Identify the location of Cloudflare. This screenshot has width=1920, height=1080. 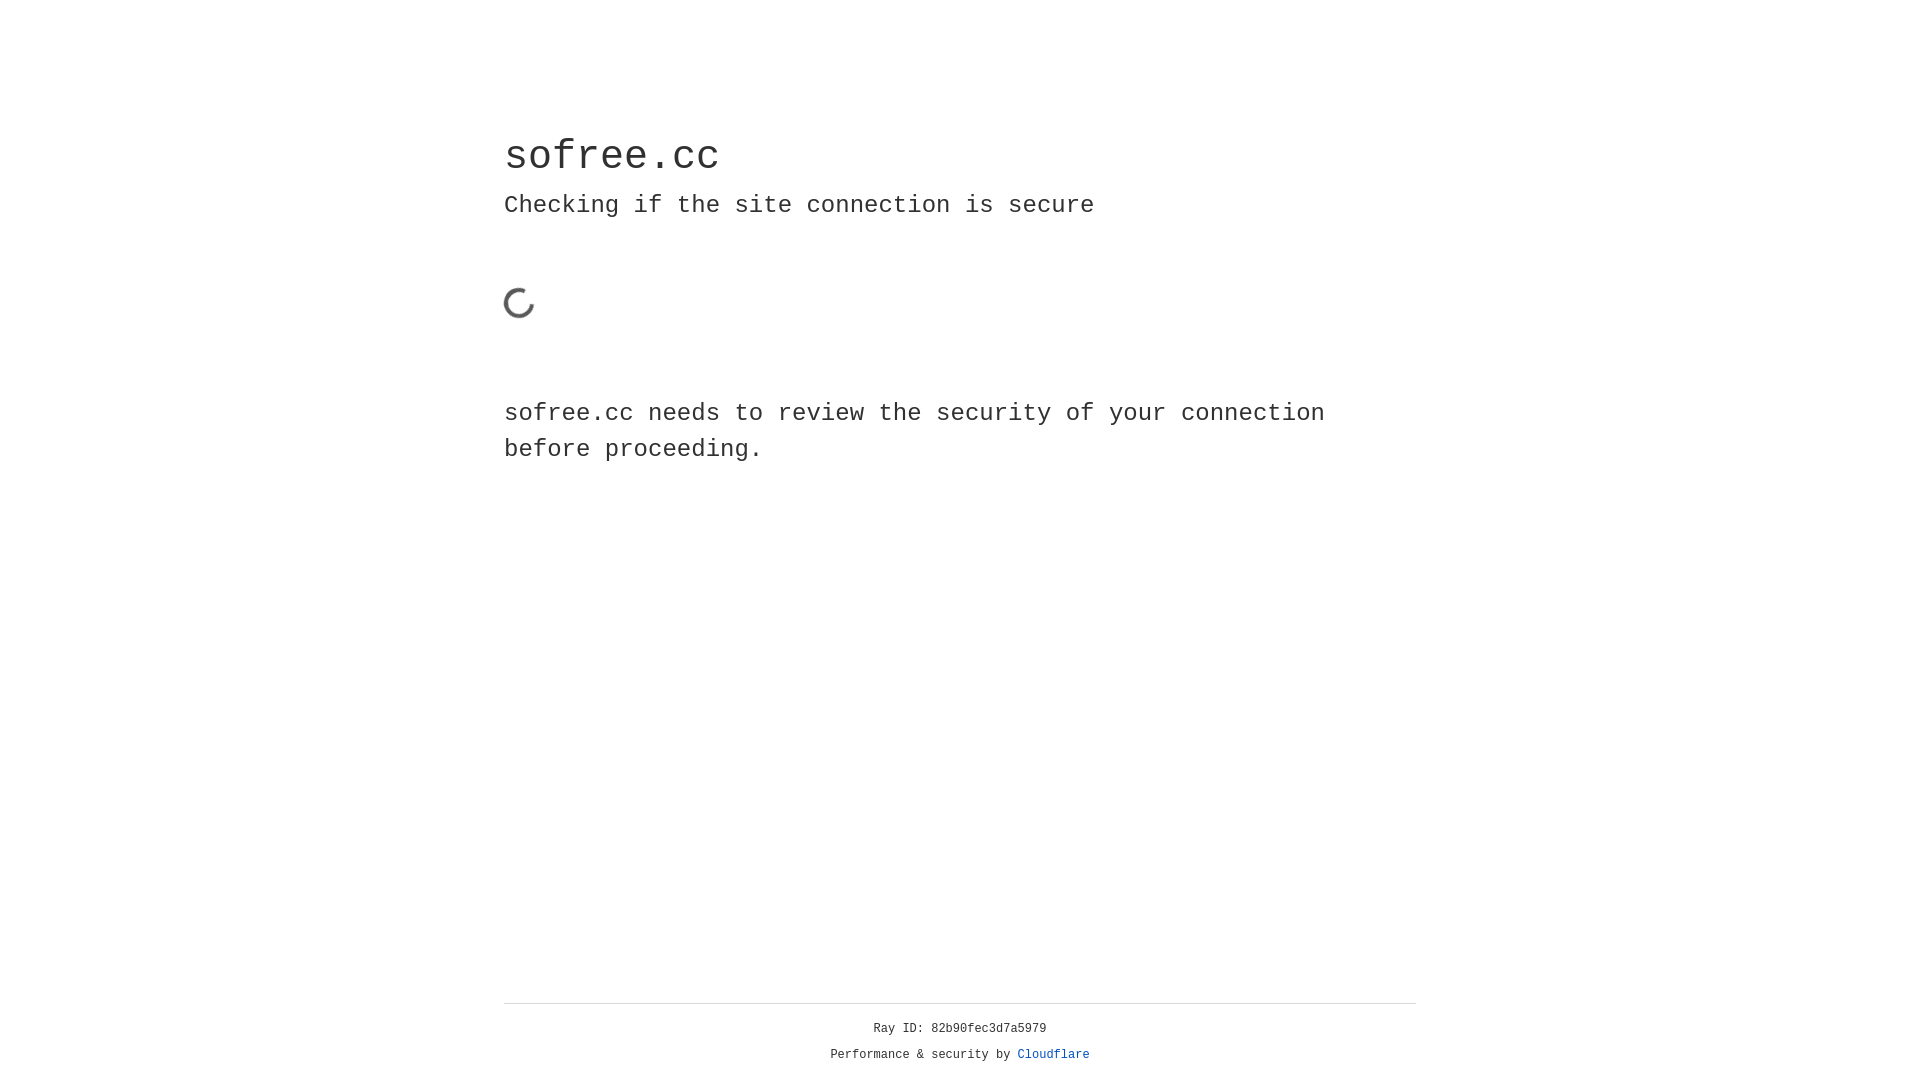
(1054, 1055).